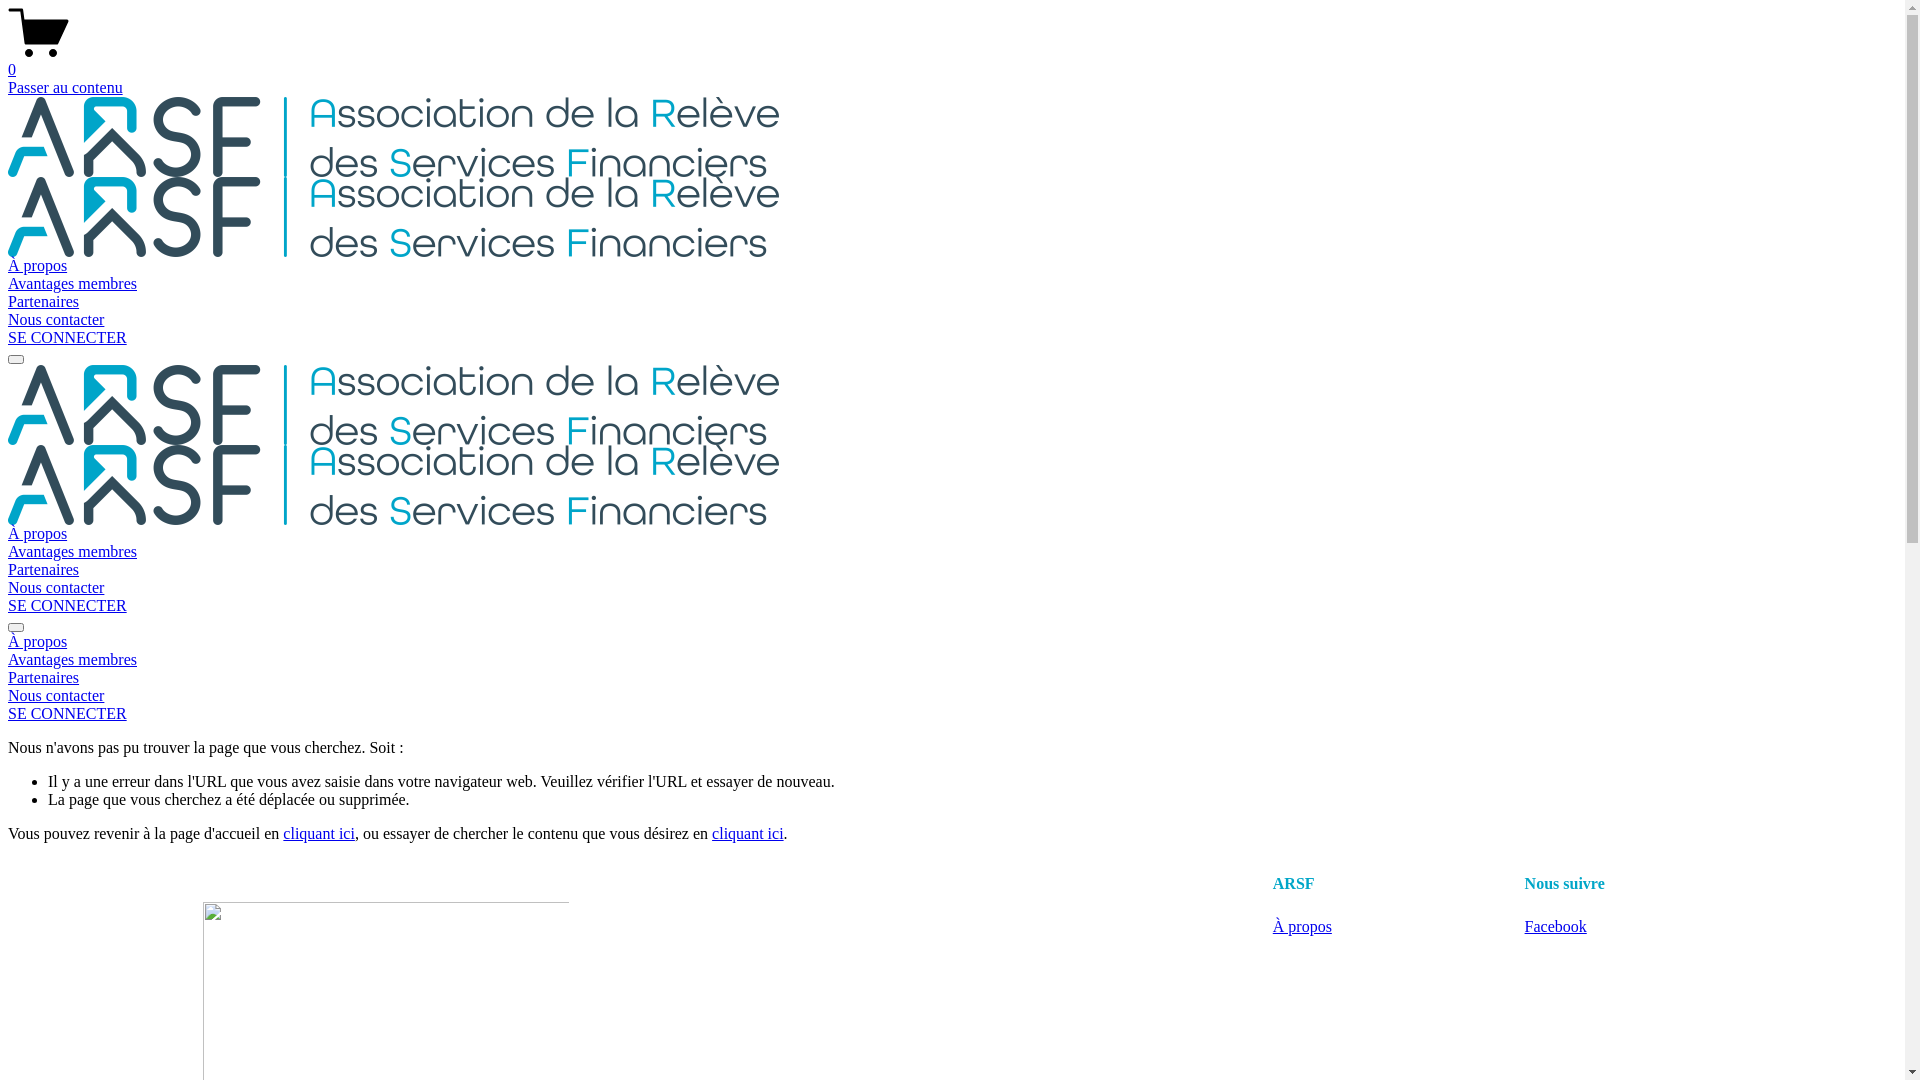 The height and width of the screenshot is (1080, 1920). Describe the element at coordinates (56, 320) in the screenshot. I see `Nous contacter` at that location.